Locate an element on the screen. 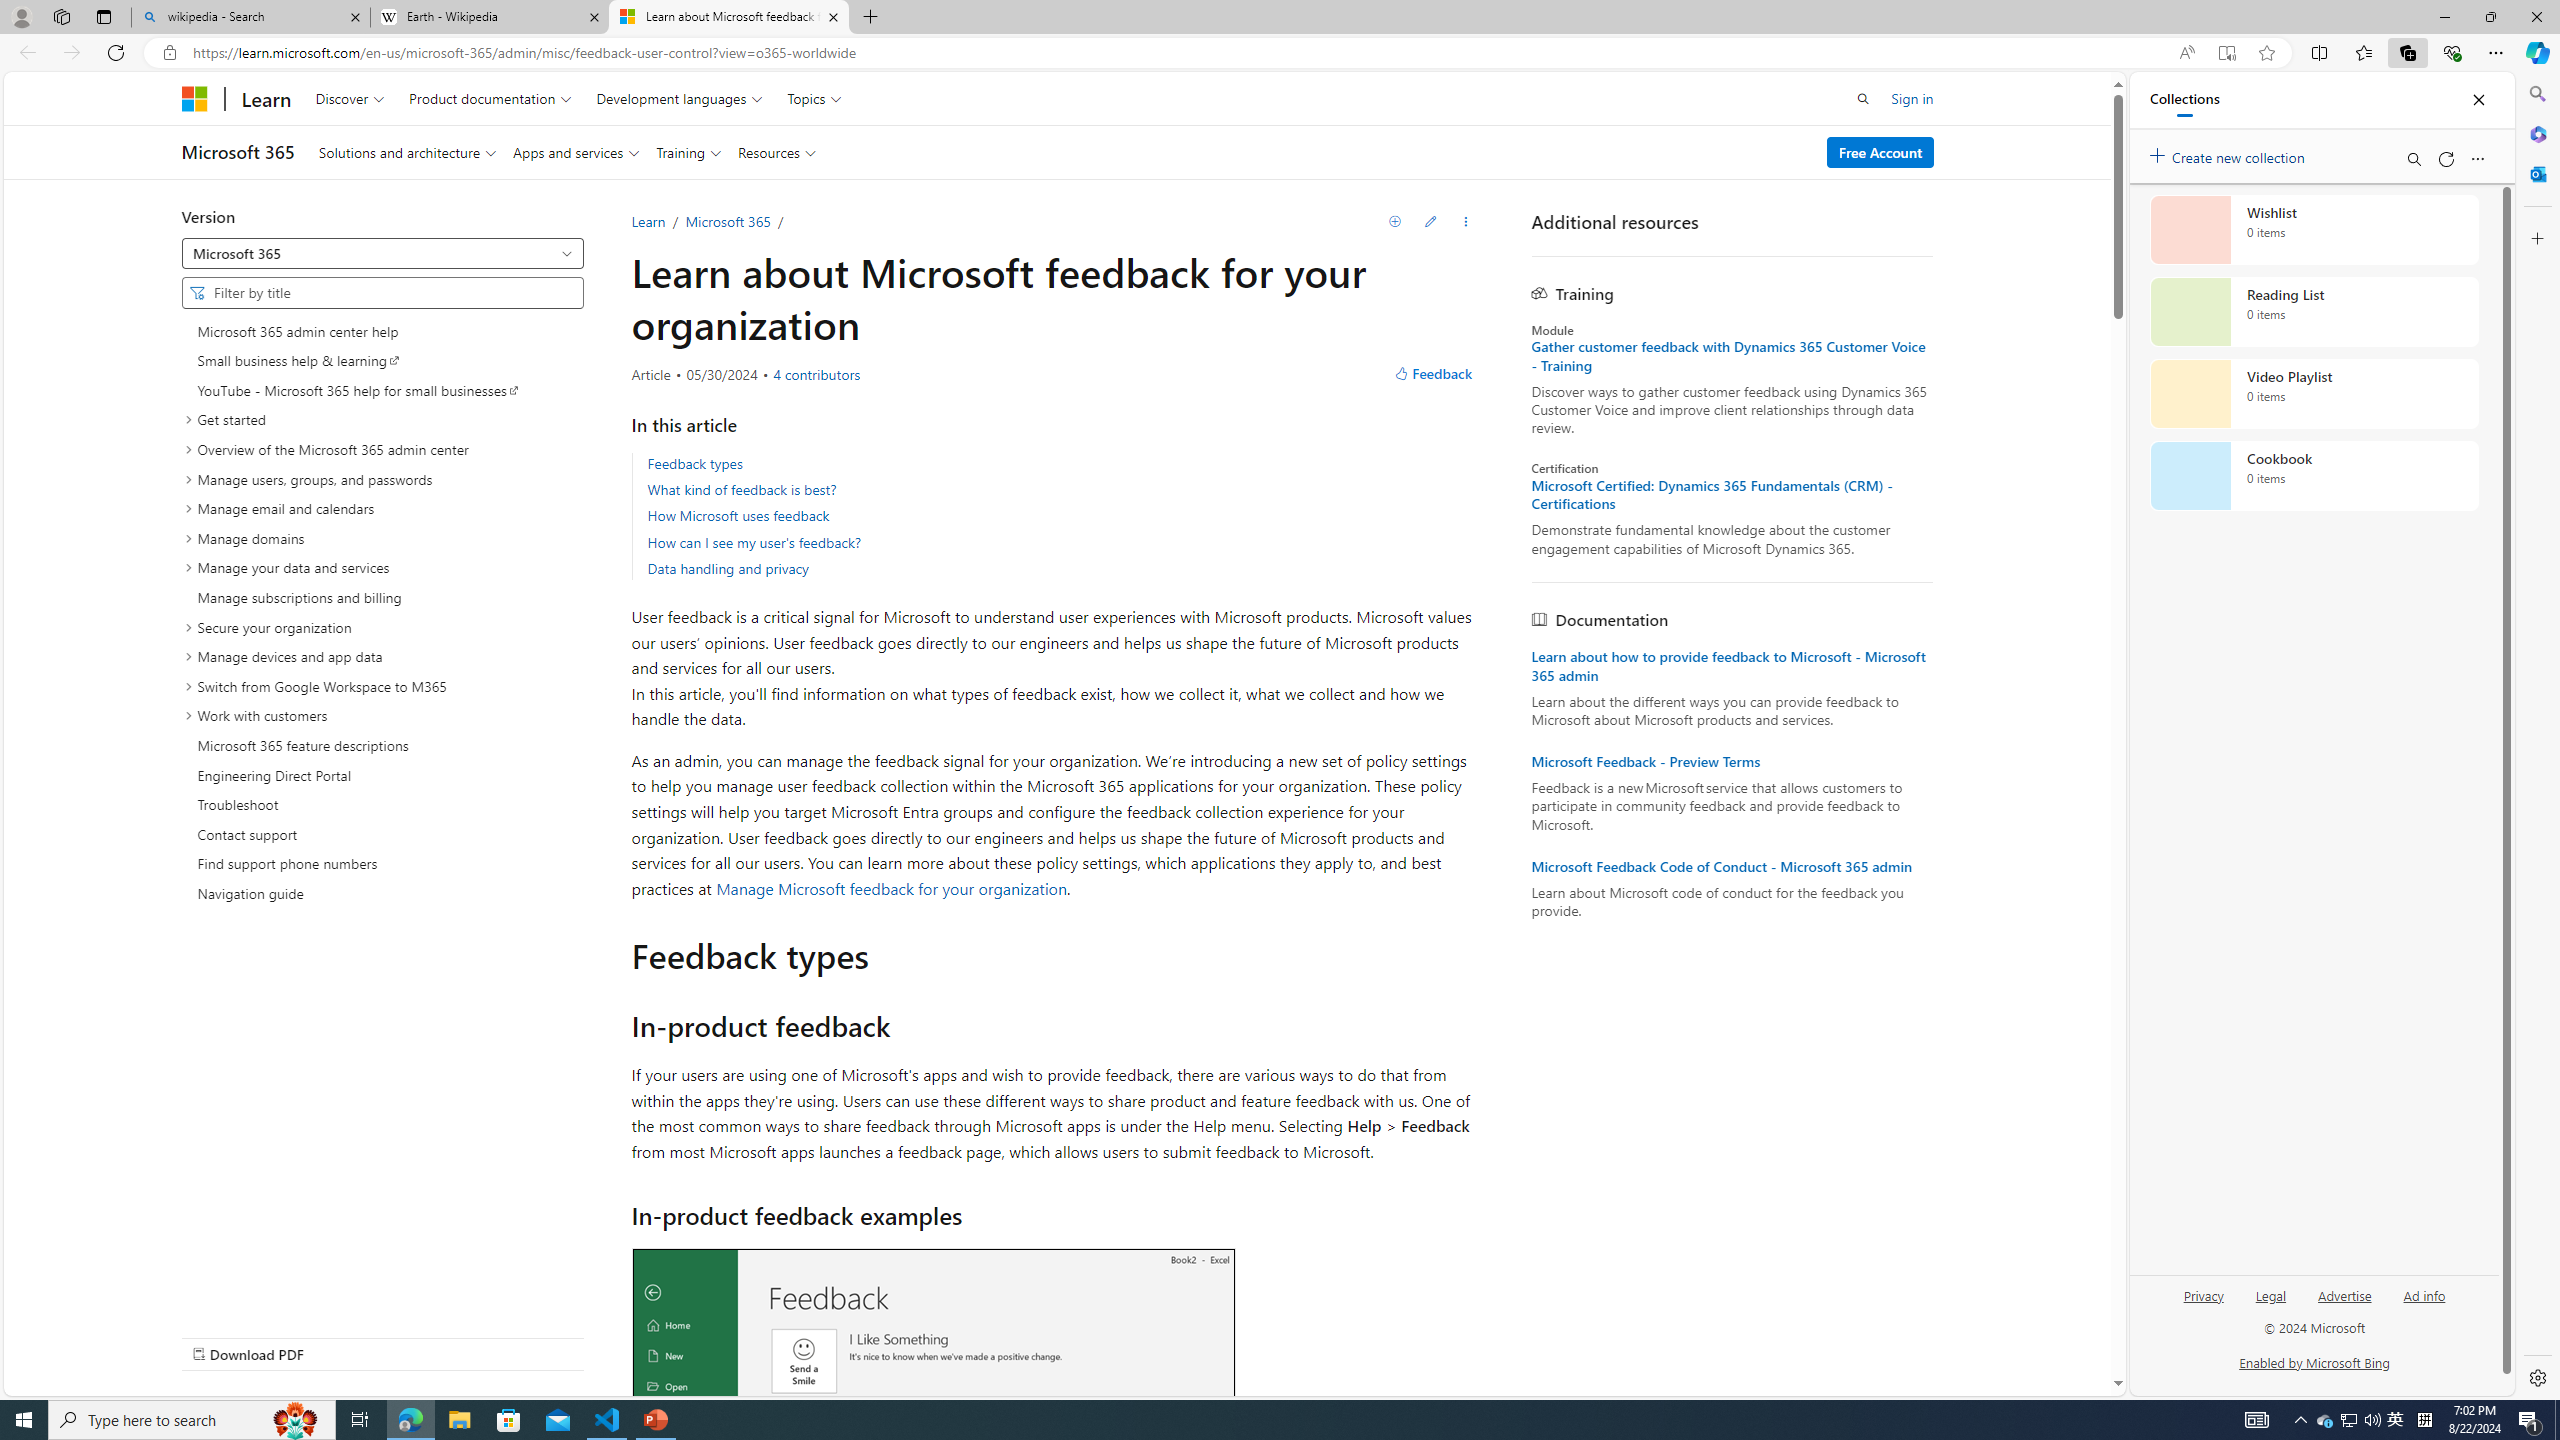 This screenshot has width=2560, height=1440. Feedback types is located at coordinates (694, 462).